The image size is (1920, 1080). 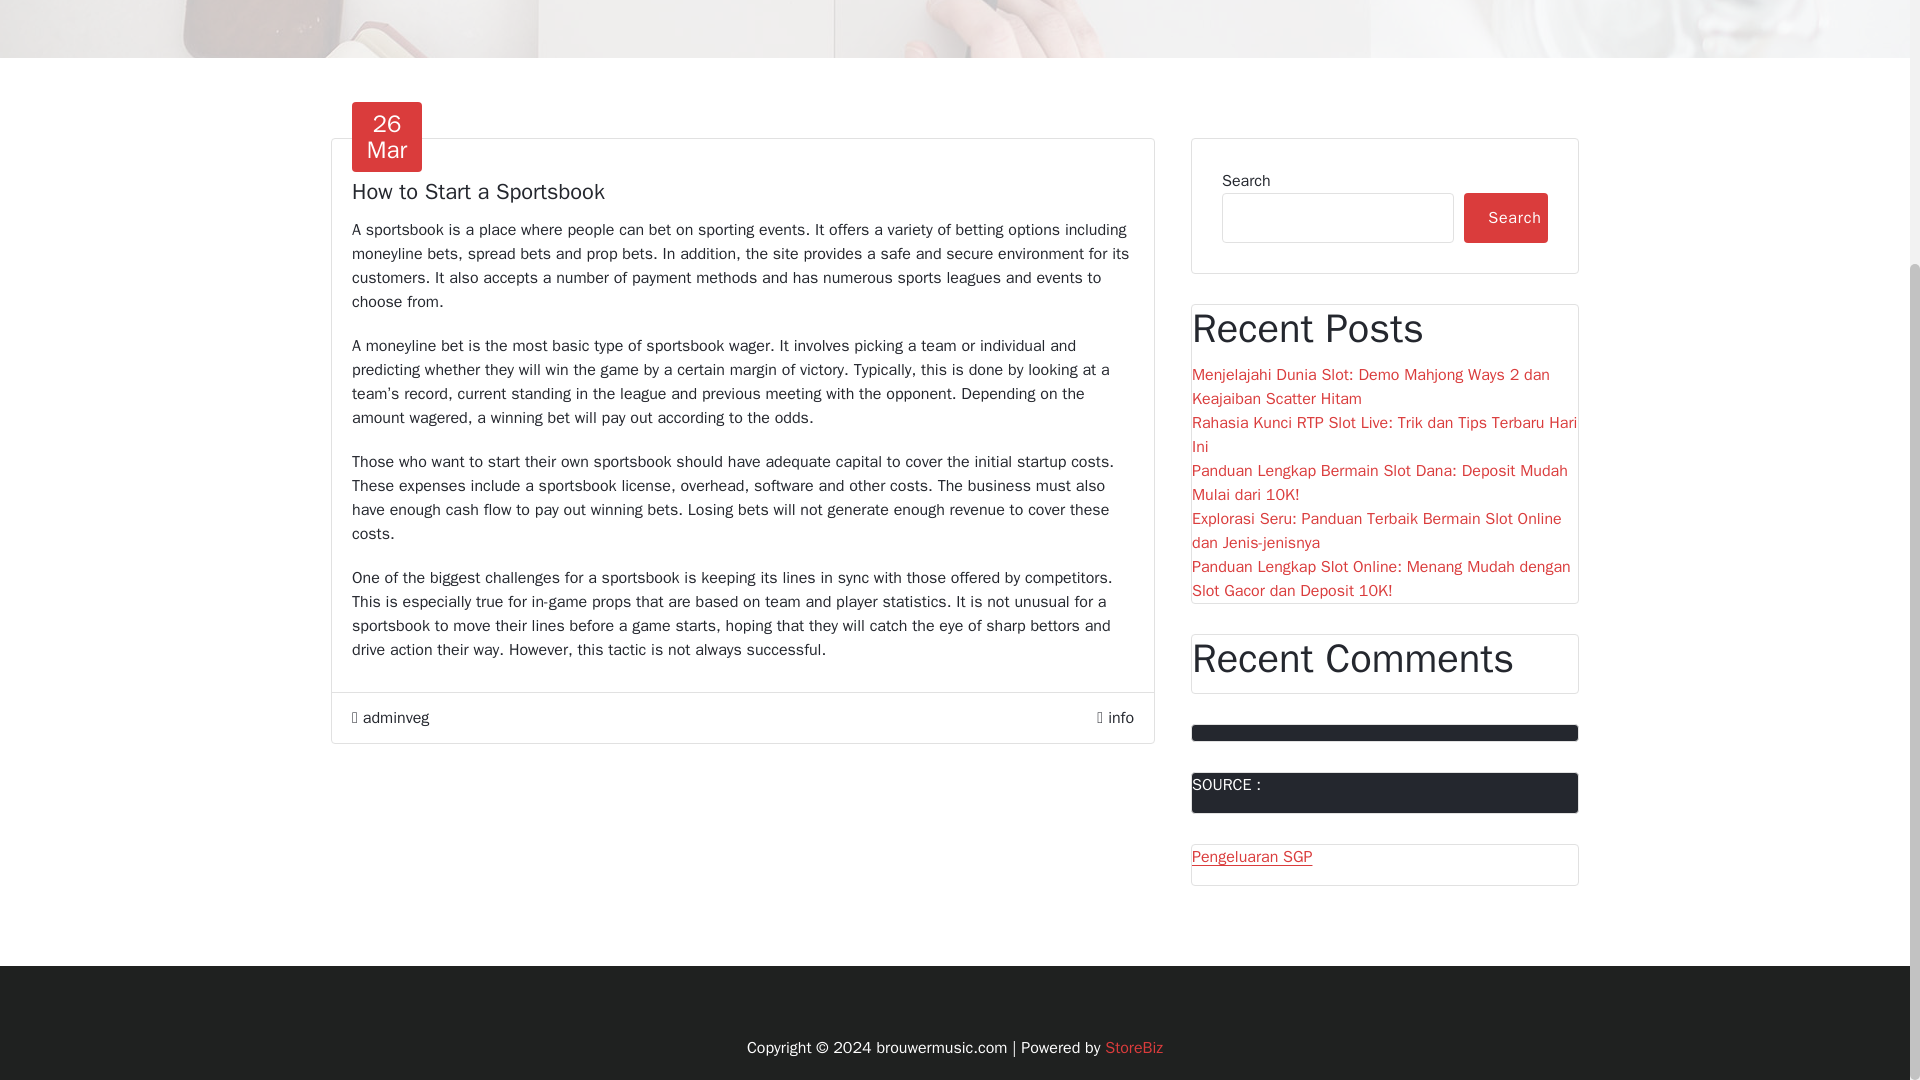 I want to click on info, so click(x=1134, y=1048).